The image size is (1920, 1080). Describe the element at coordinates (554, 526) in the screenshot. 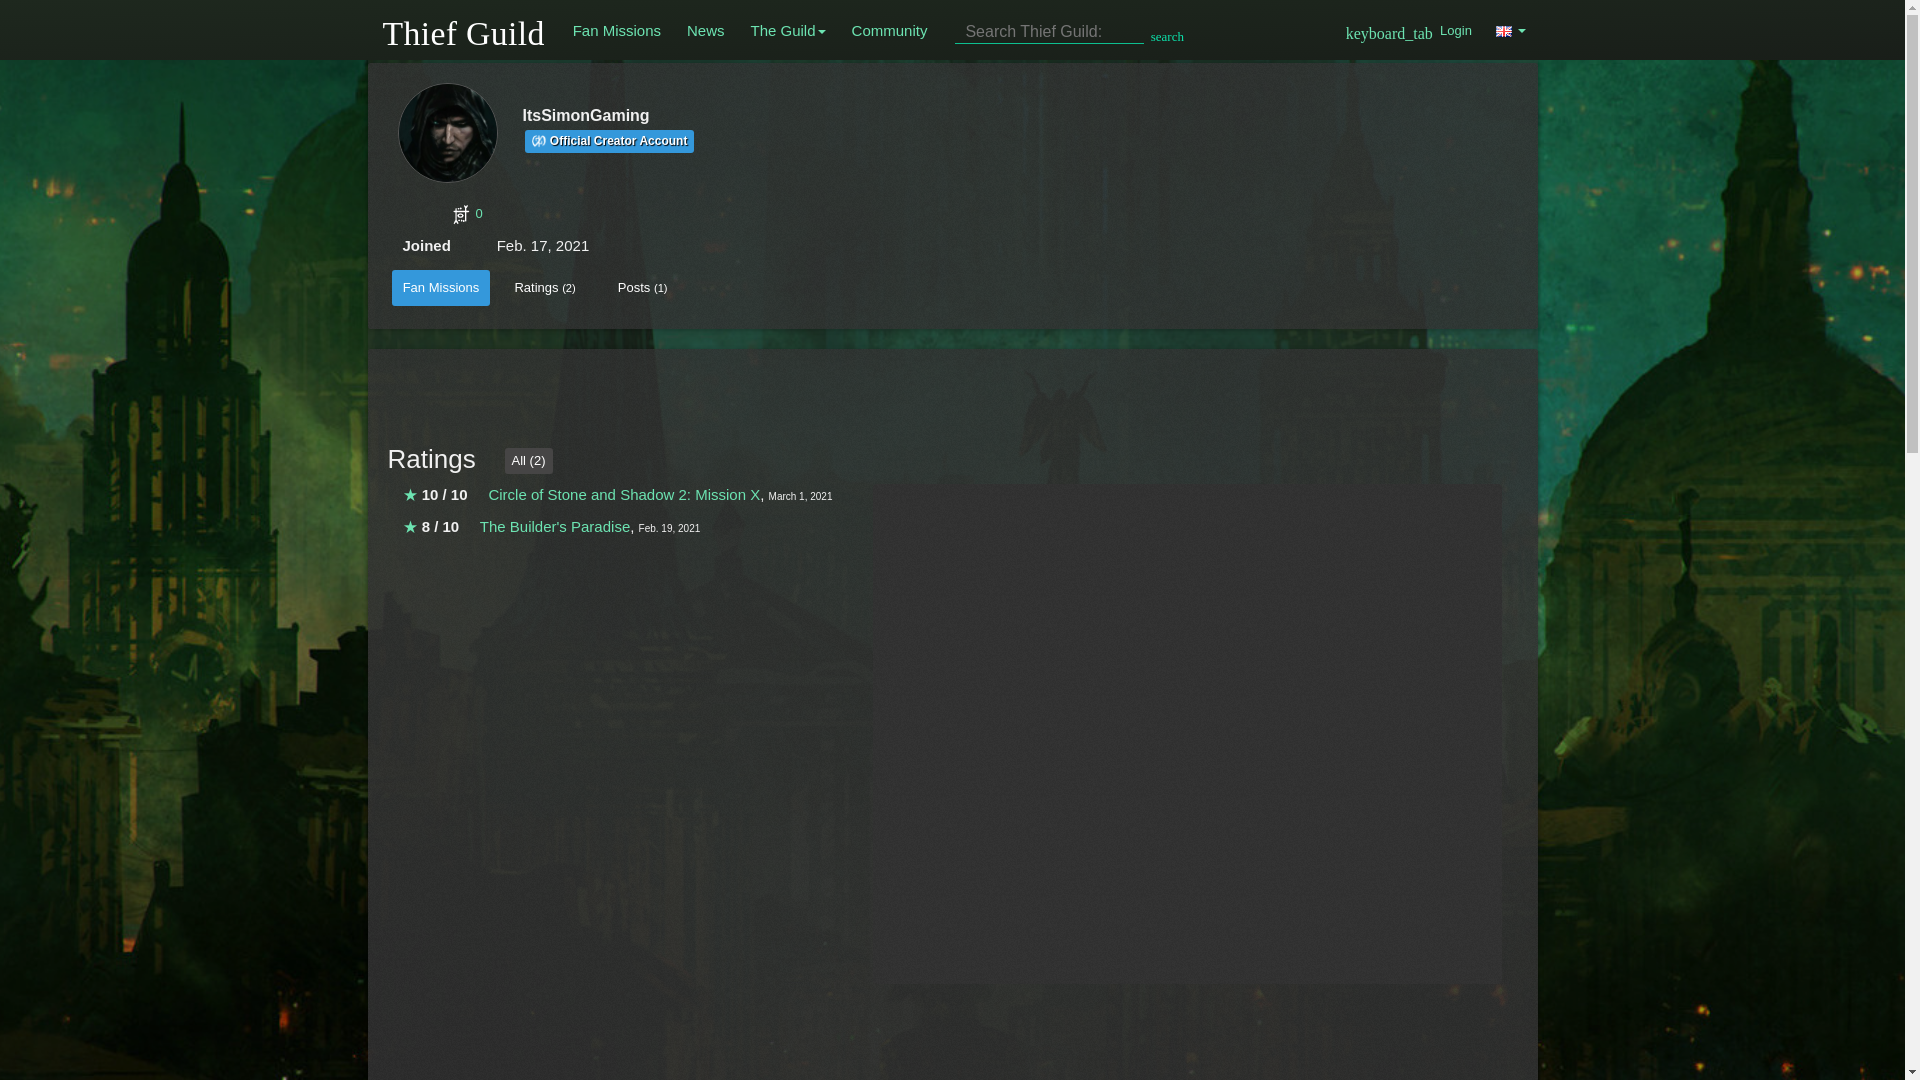

I see `The Builder's Paradise` at that location.